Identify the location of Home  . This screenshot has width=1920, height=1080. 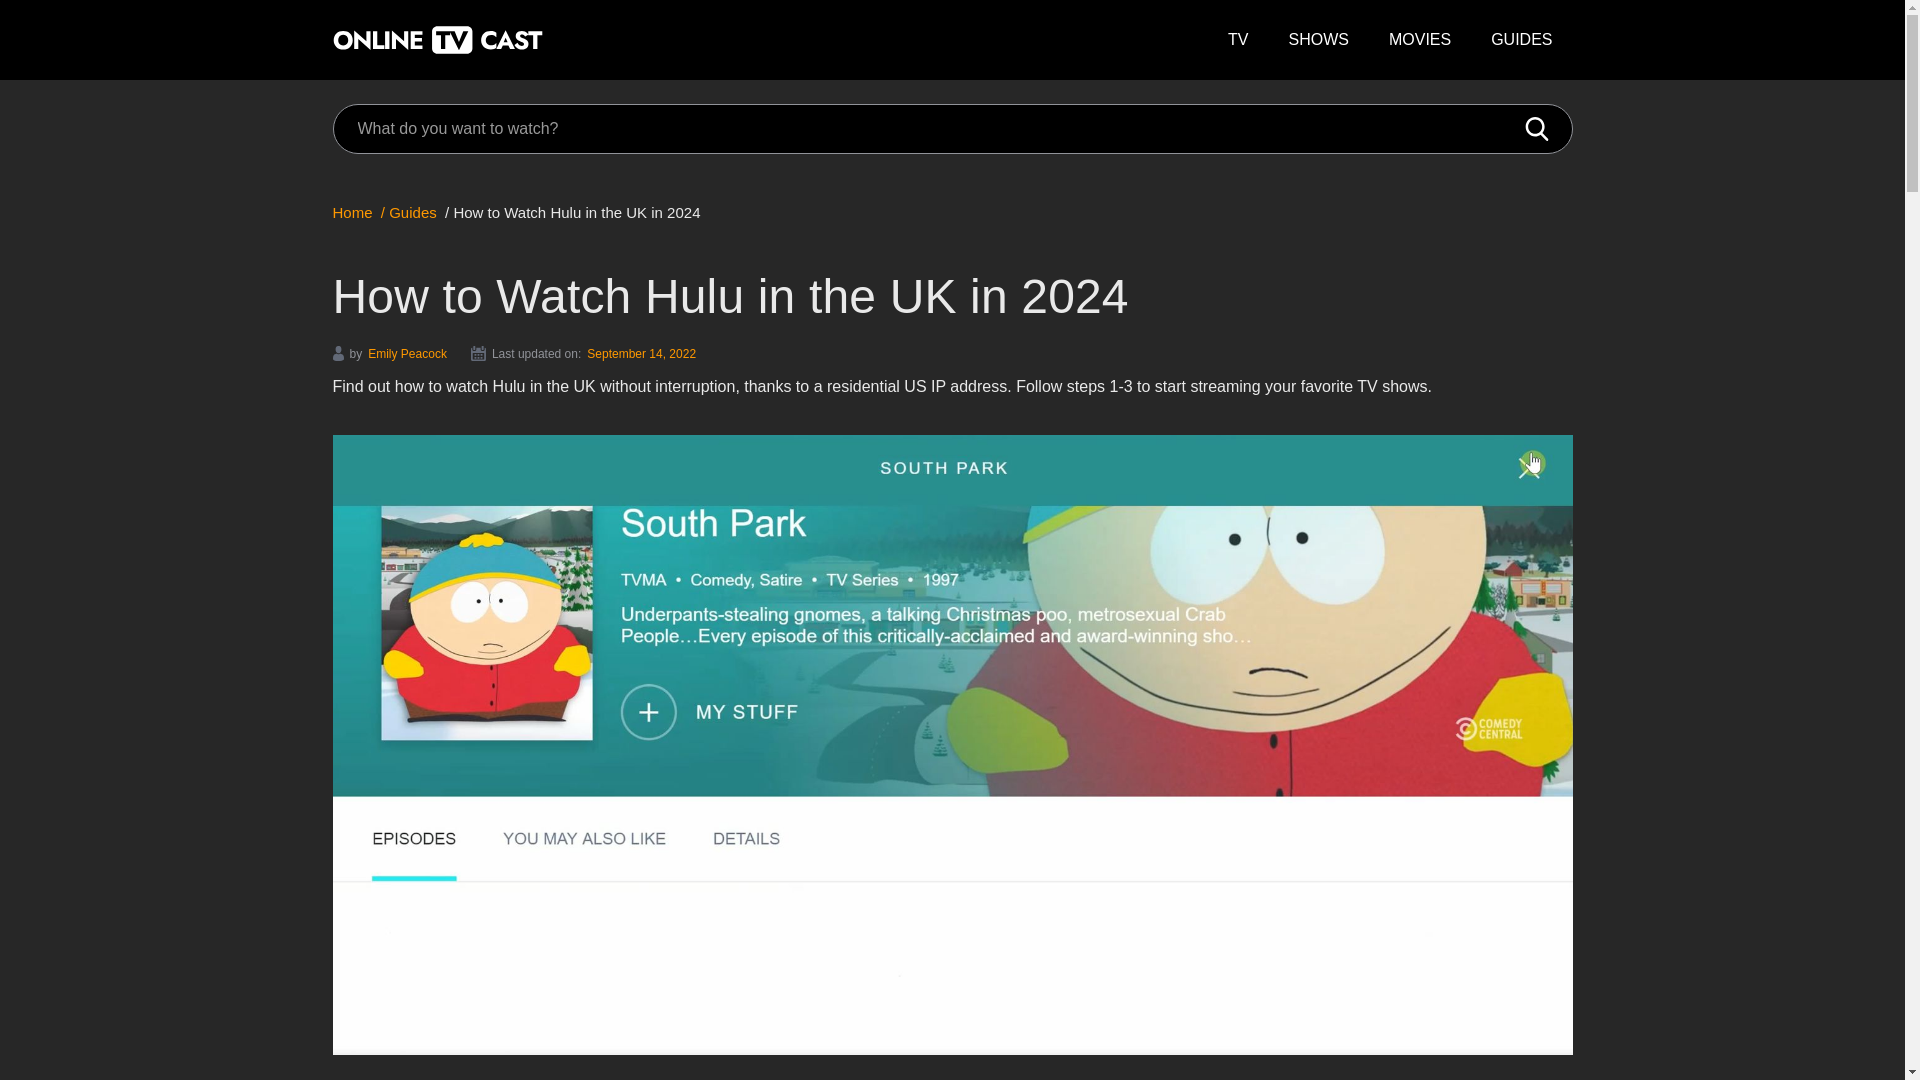
(356, 212).